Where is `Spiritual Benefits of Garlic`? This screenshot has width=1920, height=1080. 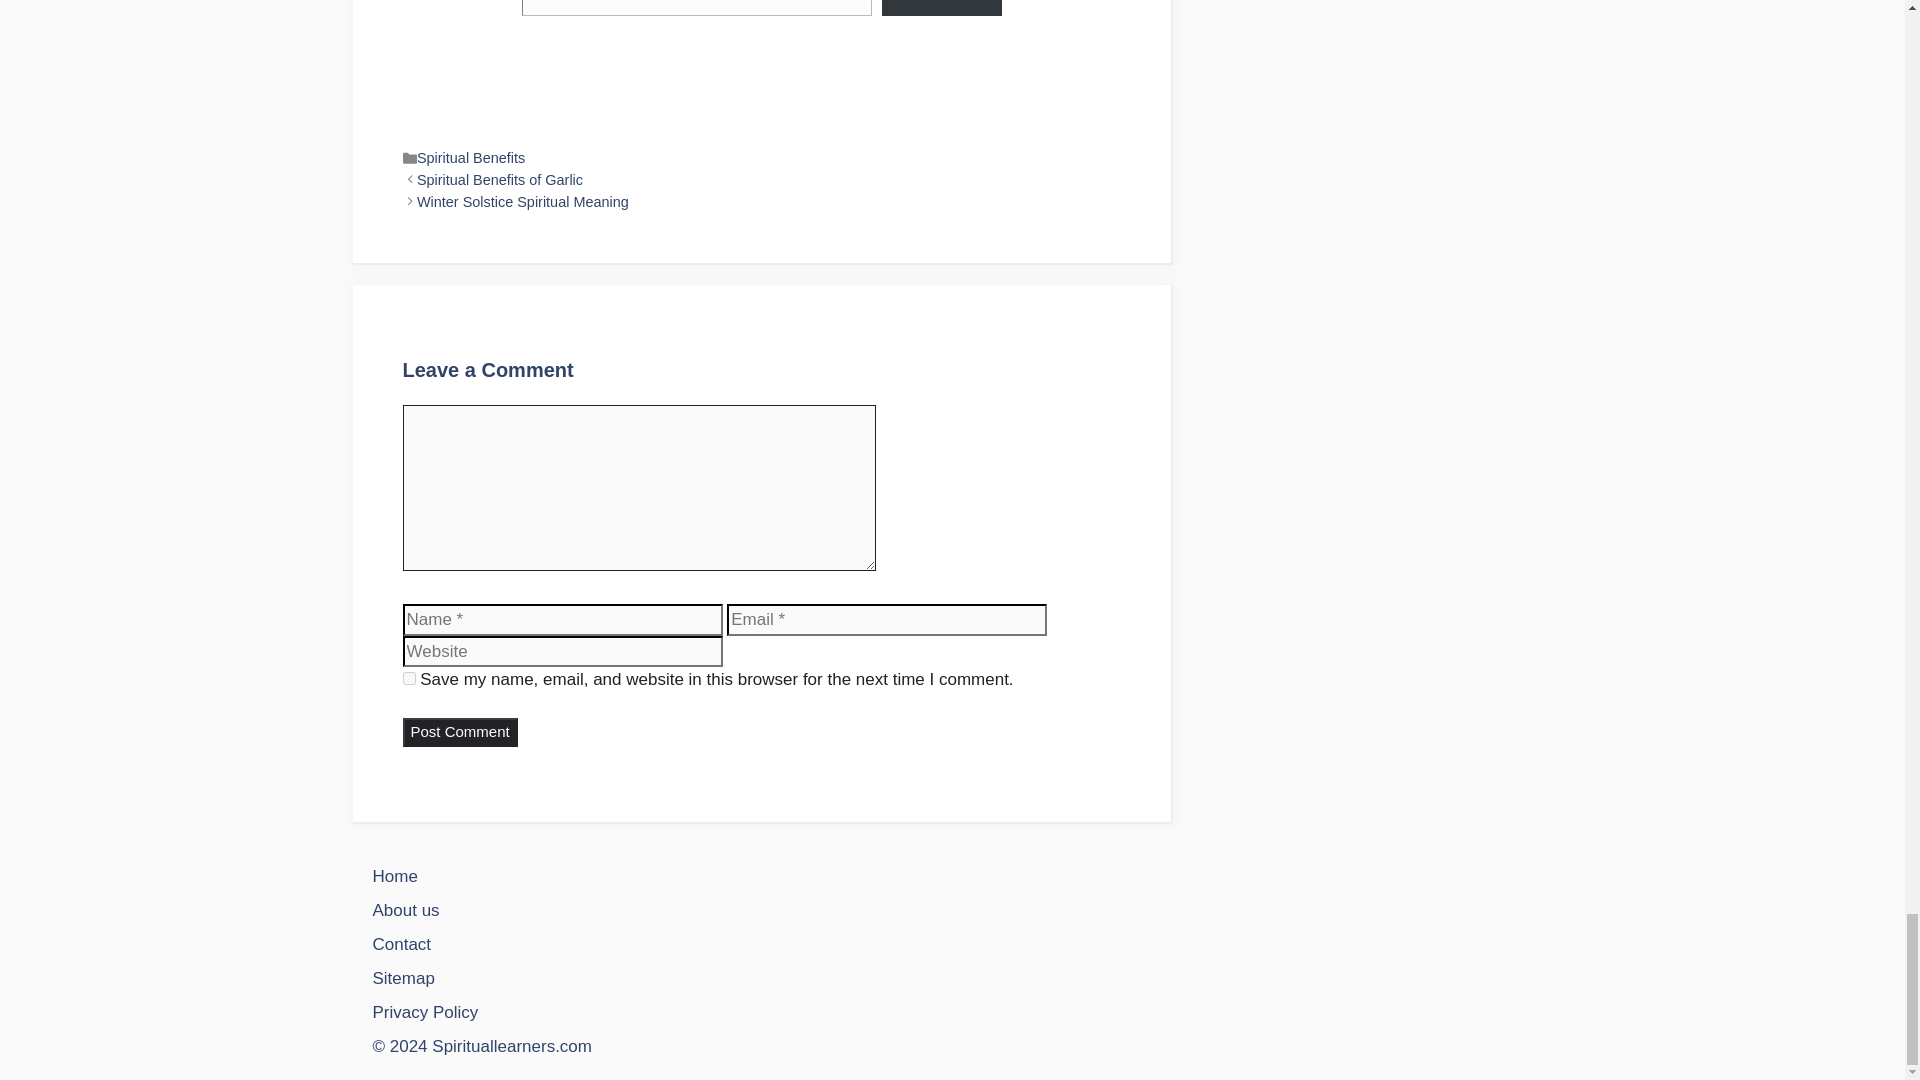 Spiritual Benefits of Garlic is located at coordinates (500, 179).